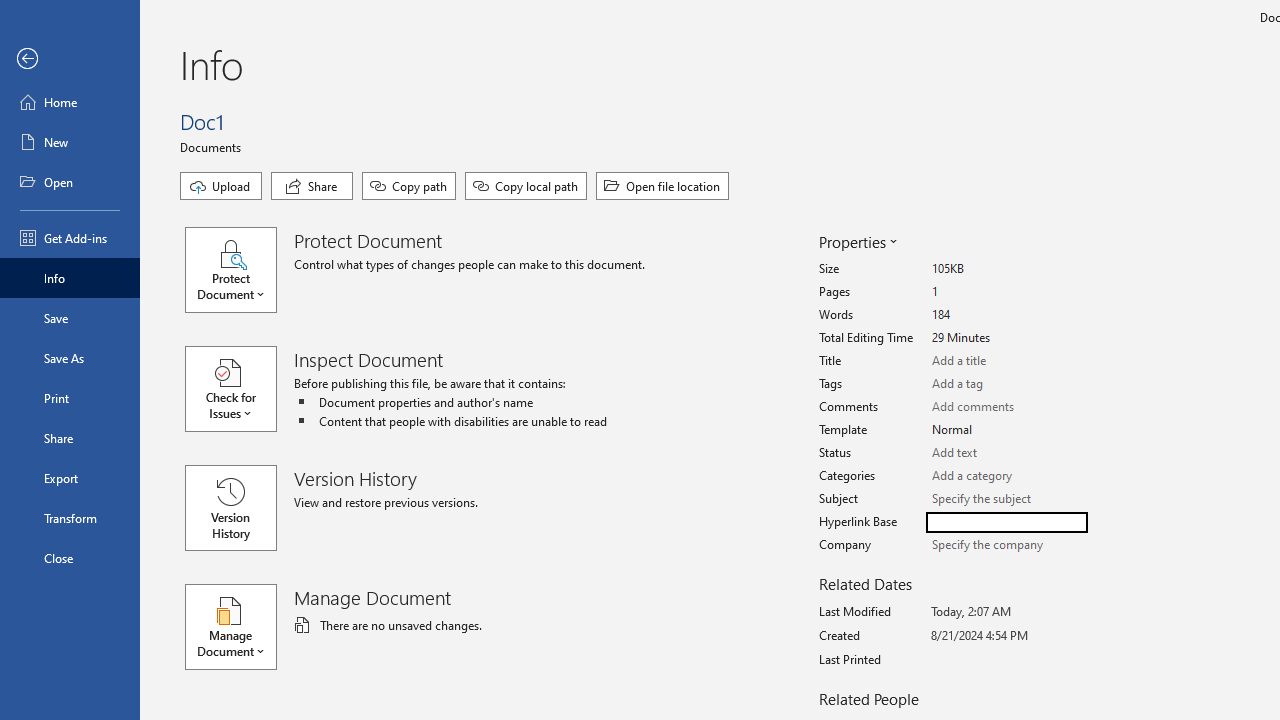 This screenshot has width=1280, height=720. Describe the element at coordinates (1006, 269) in the screenshot. I see `Size` at that location.